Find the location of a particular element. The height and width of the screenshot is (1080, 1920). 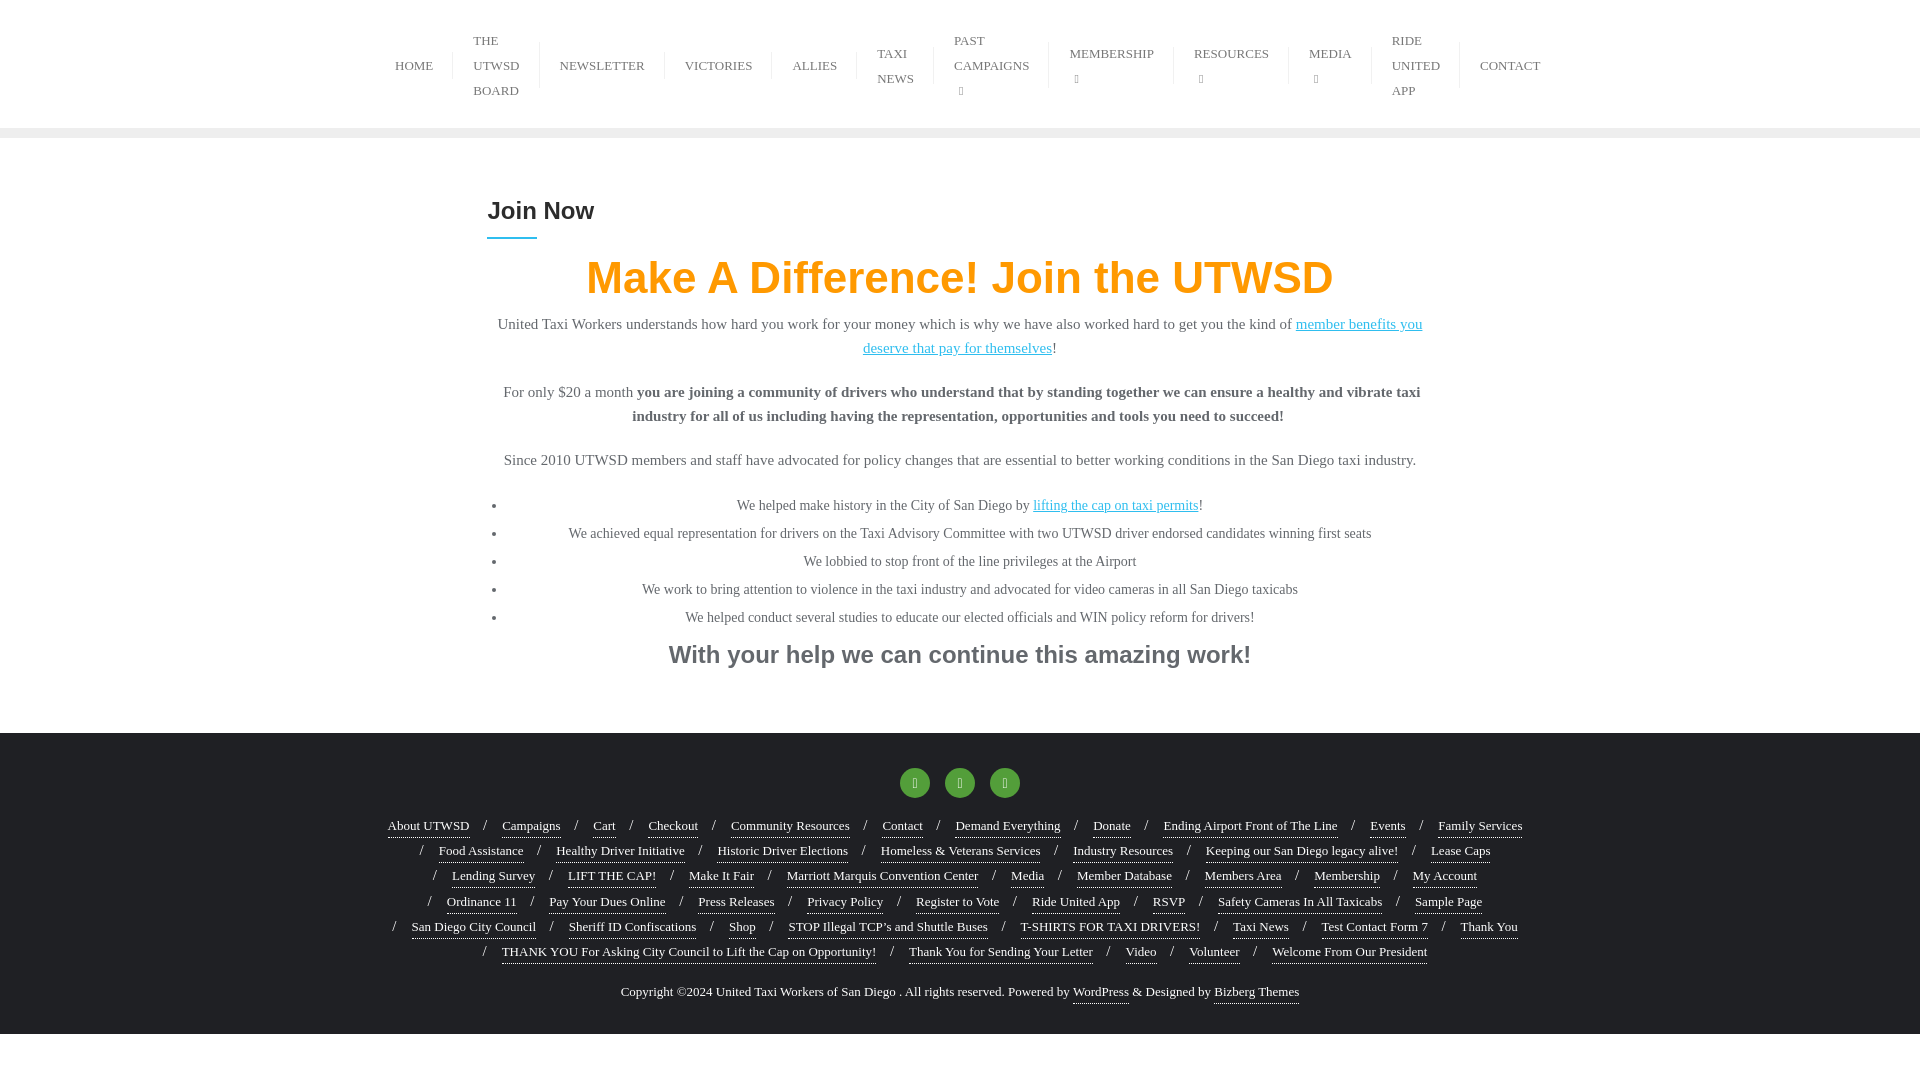

HOME is located at coordinates (414, 62).